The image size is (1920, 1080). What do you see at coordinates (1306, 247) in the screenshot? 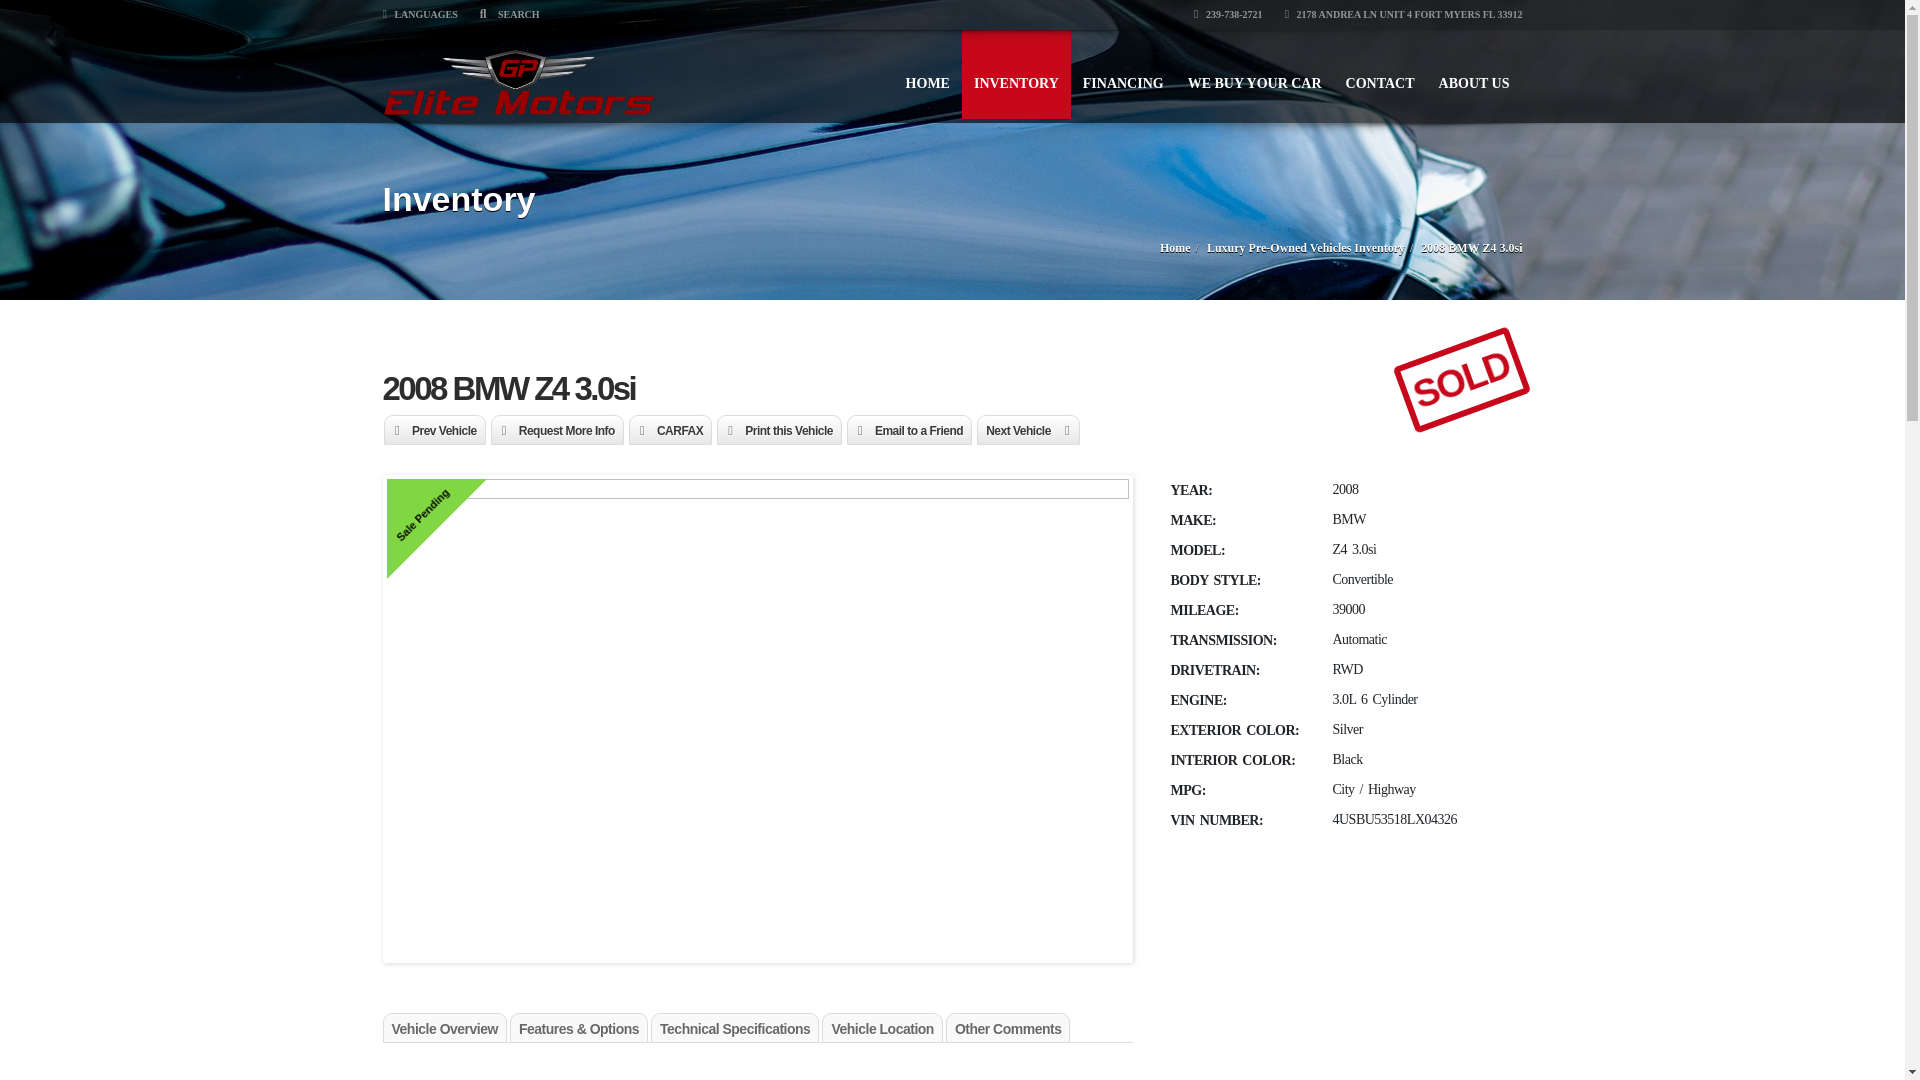
I see `Luxury Pre-Owned Vehicles Inventory` at bounding box center [1306, 247].